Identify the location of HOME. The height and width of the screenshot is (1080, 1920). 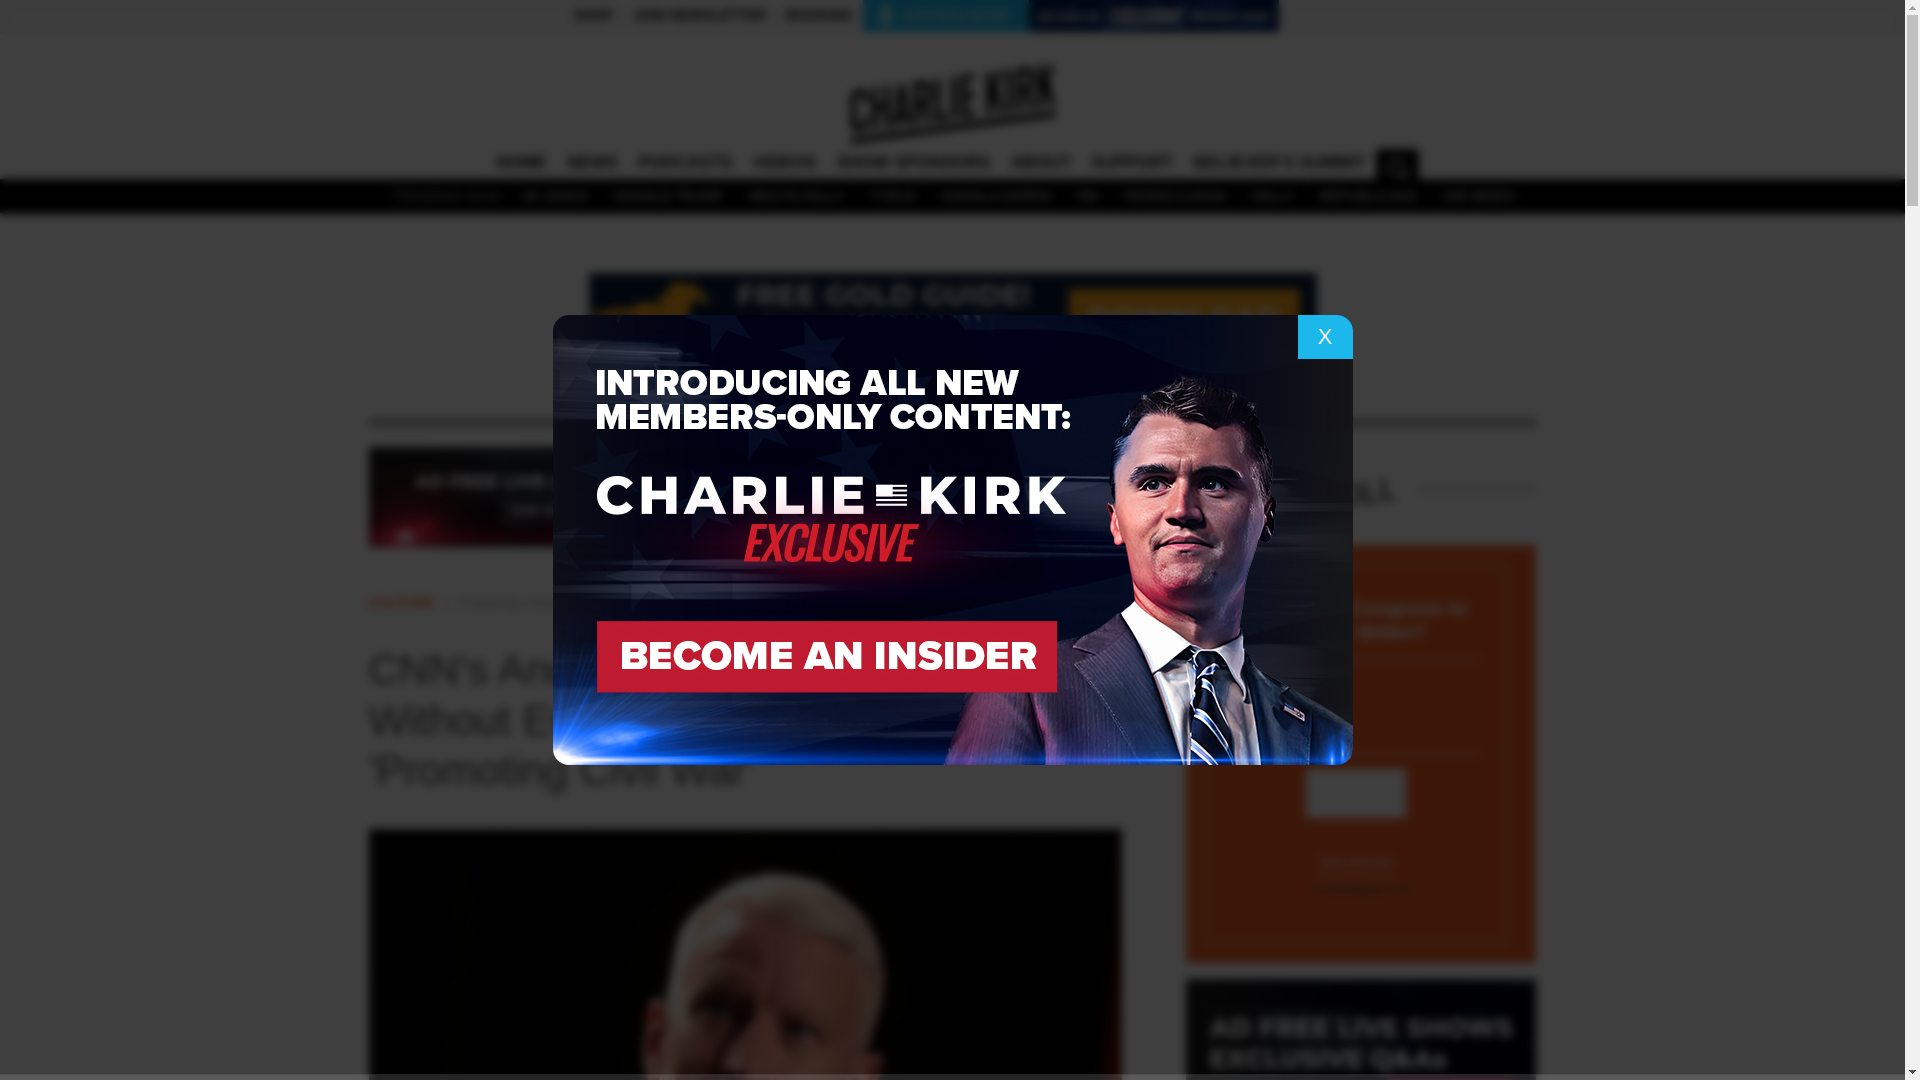
(520, 162).